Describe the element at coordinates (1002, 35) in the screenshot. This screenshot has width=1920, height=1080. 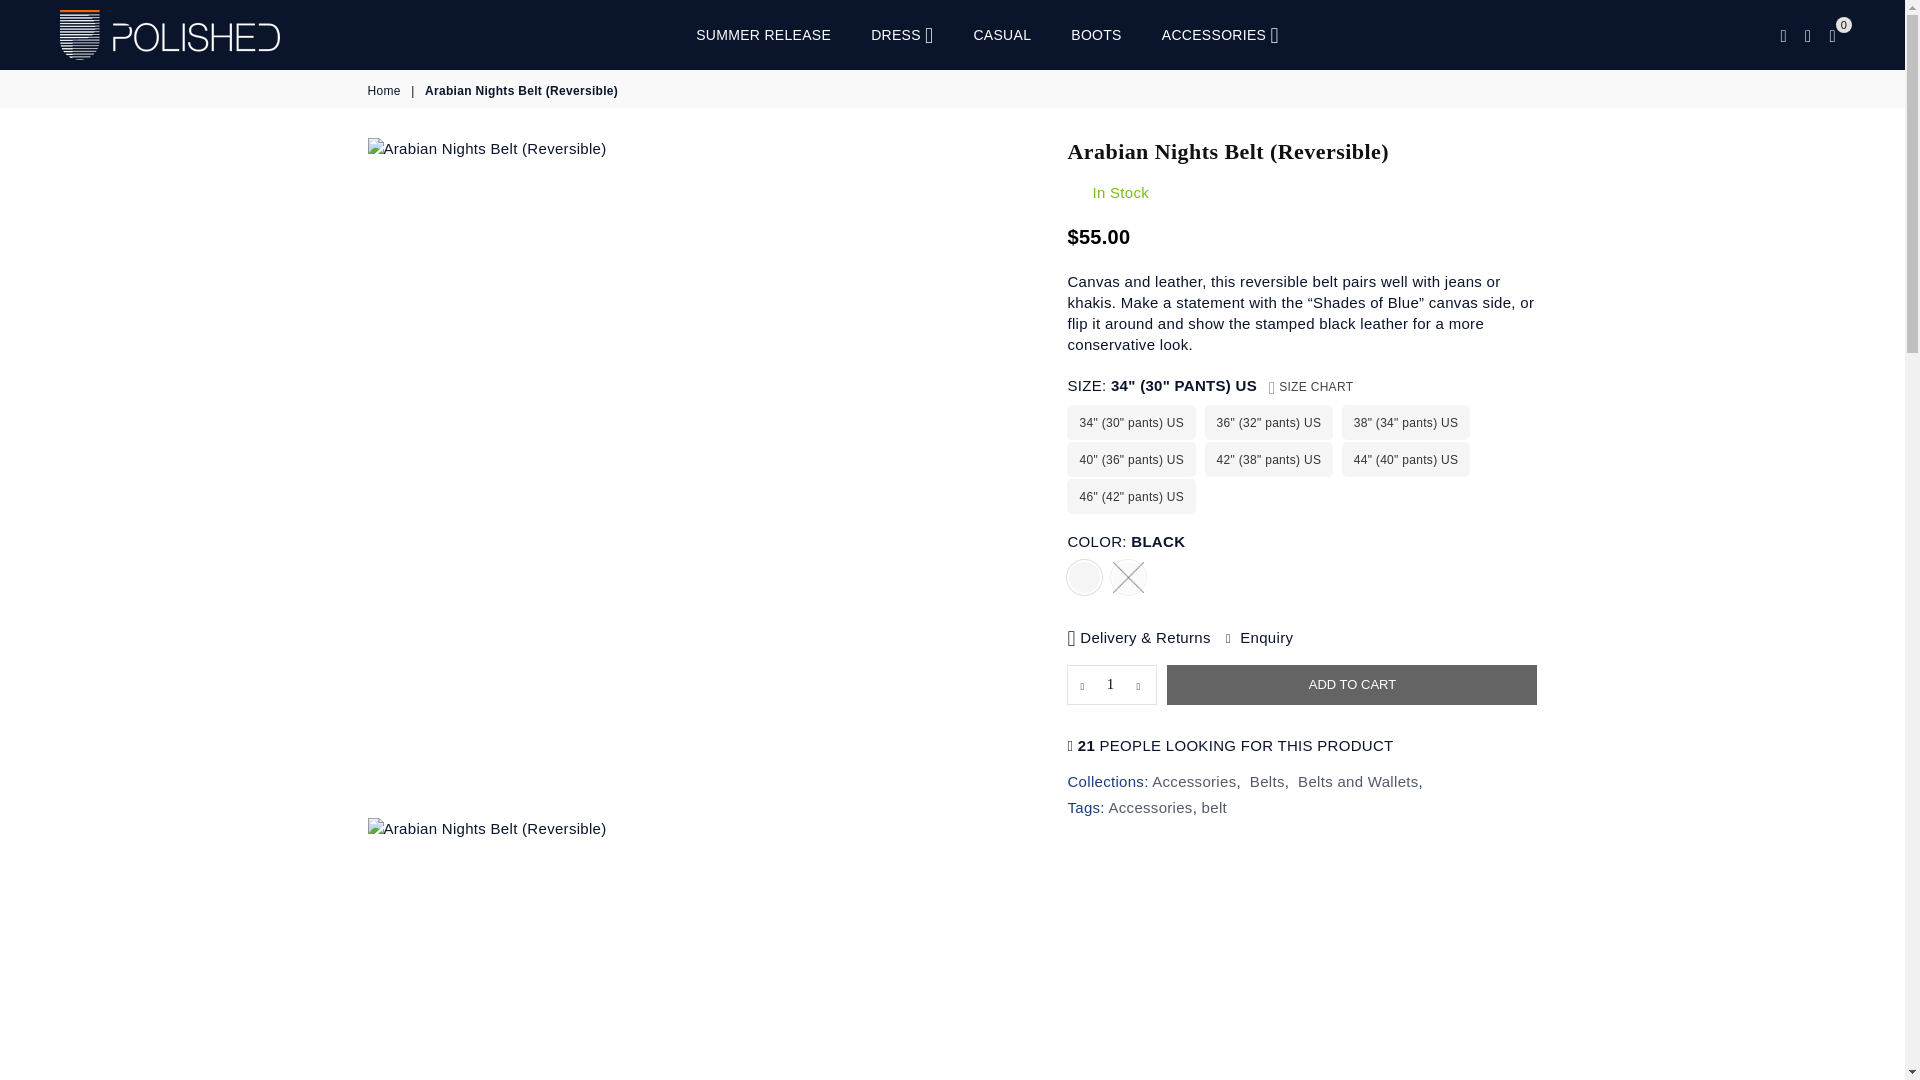
I see `CASUAL` at that location.